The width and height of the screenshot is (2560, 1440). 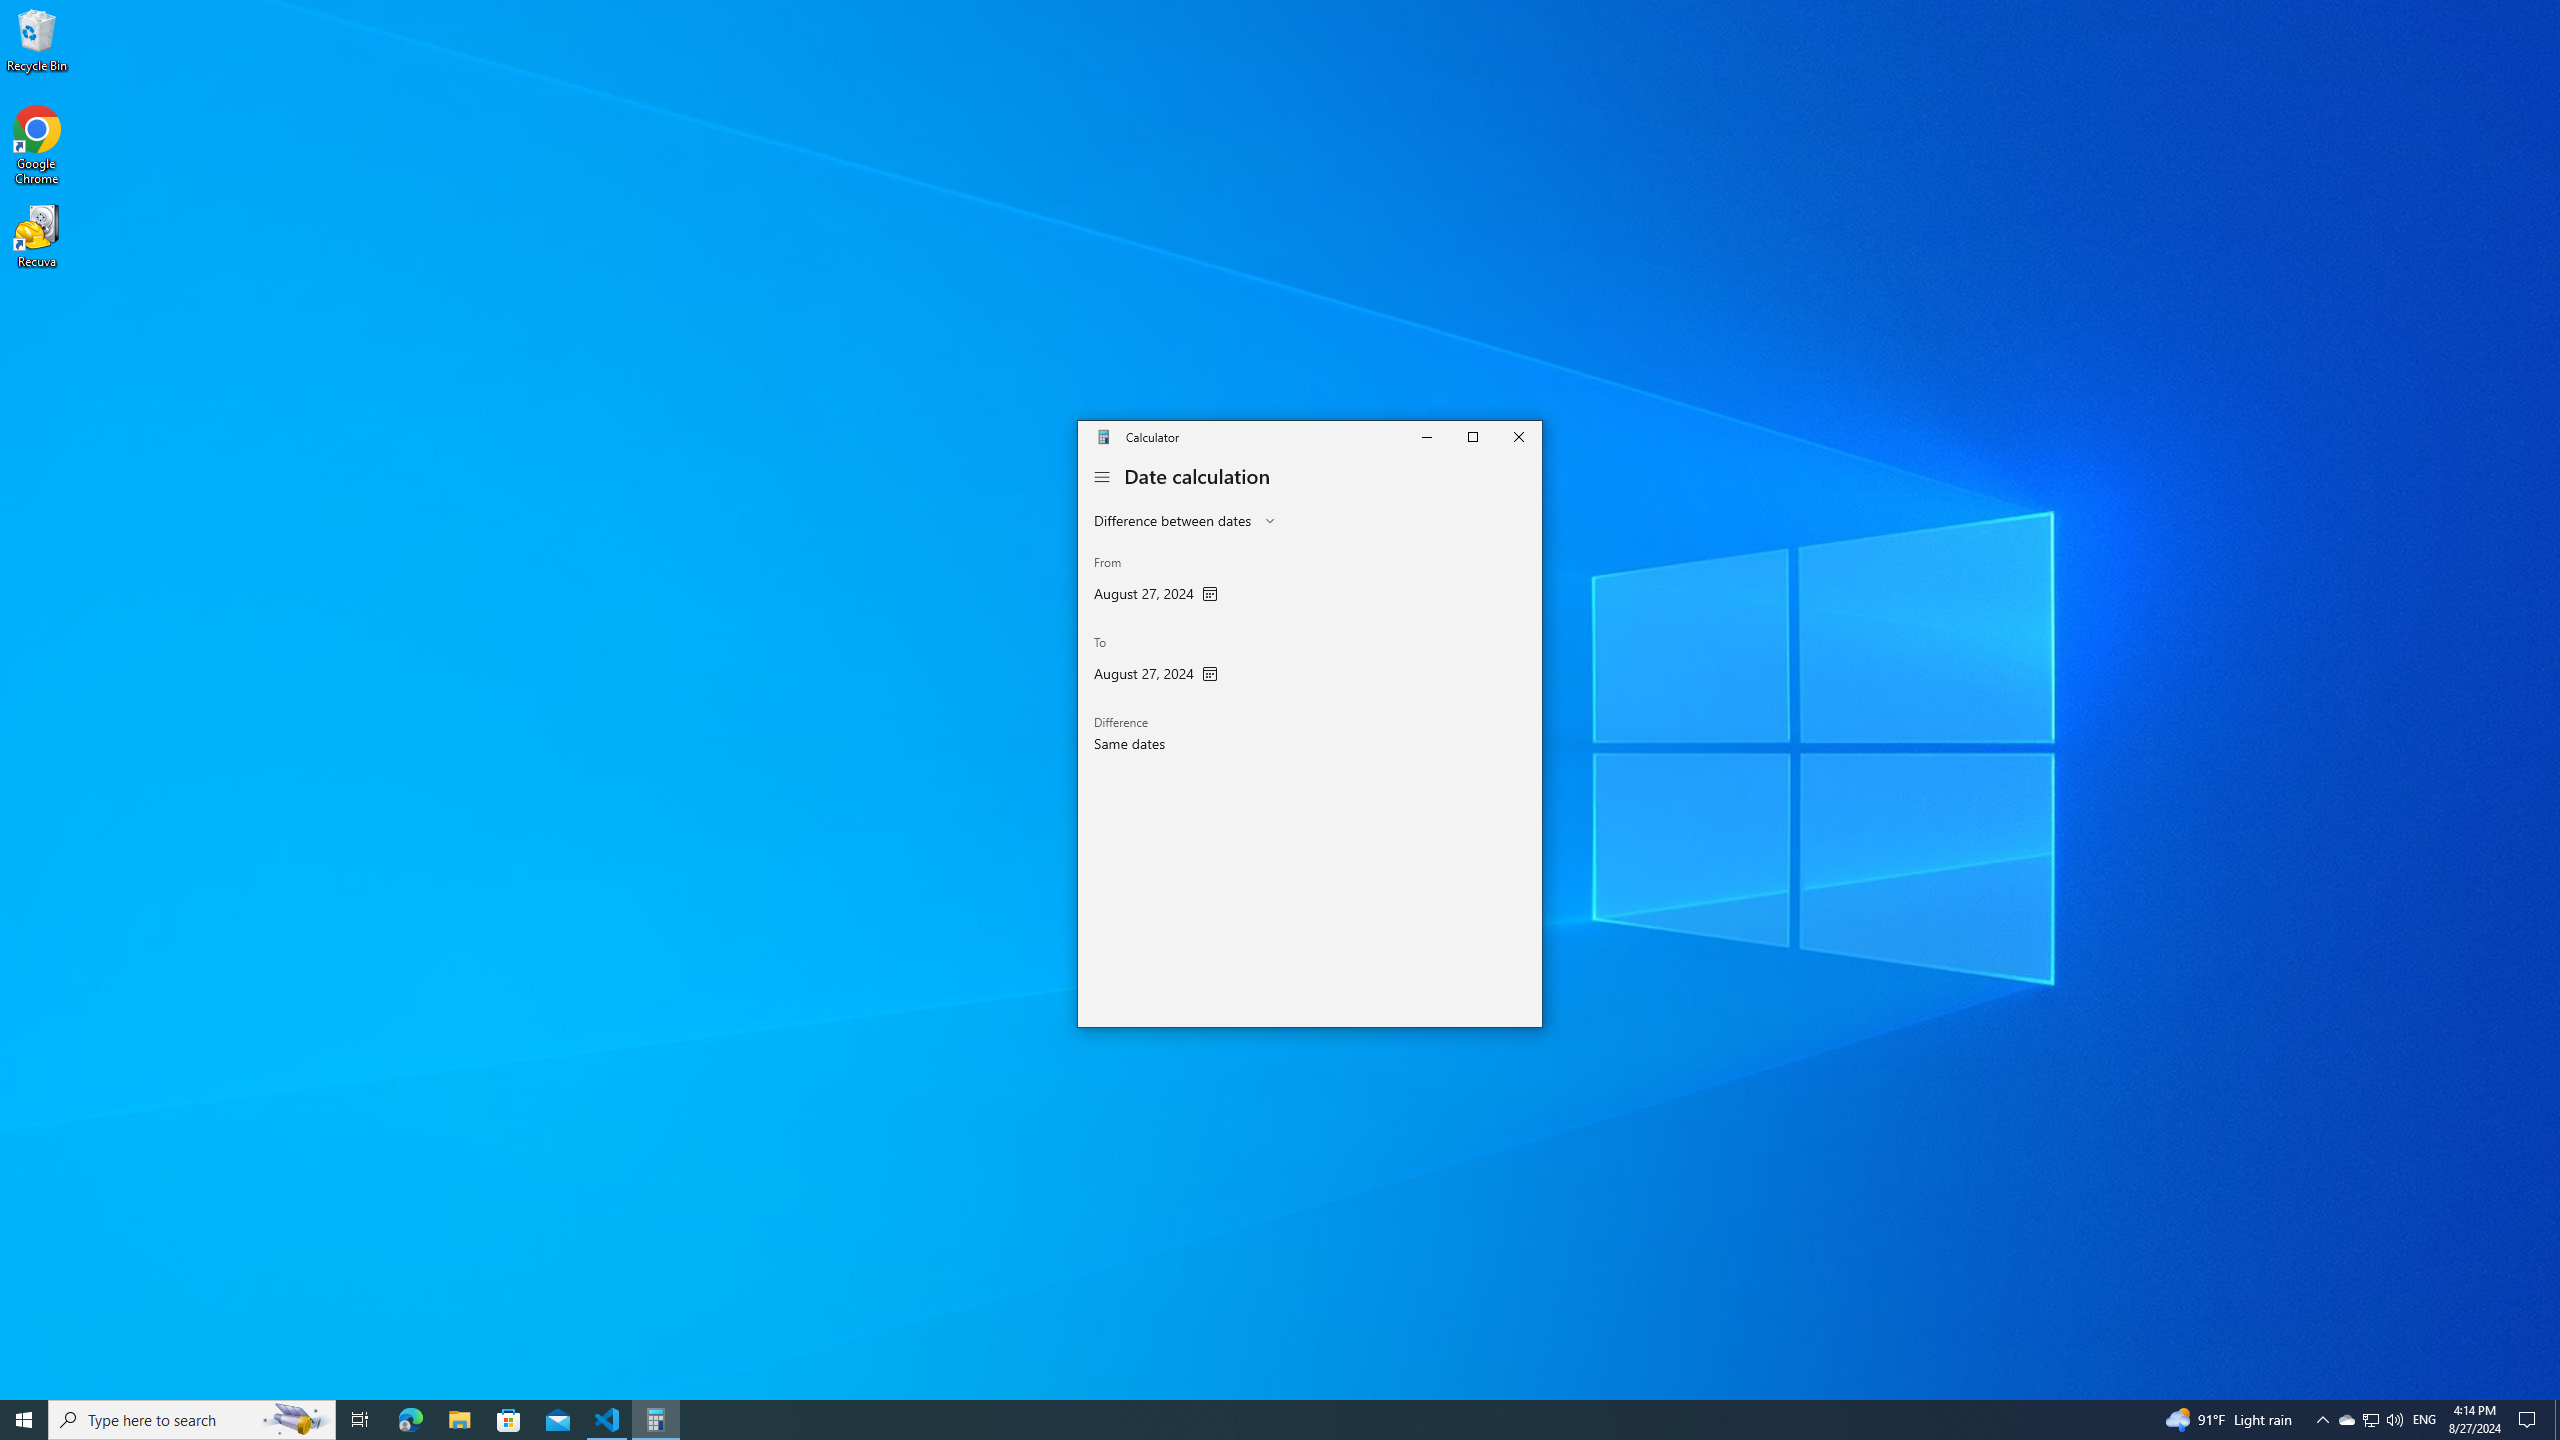 I want to click on Start, so click(x=24, y=1420).